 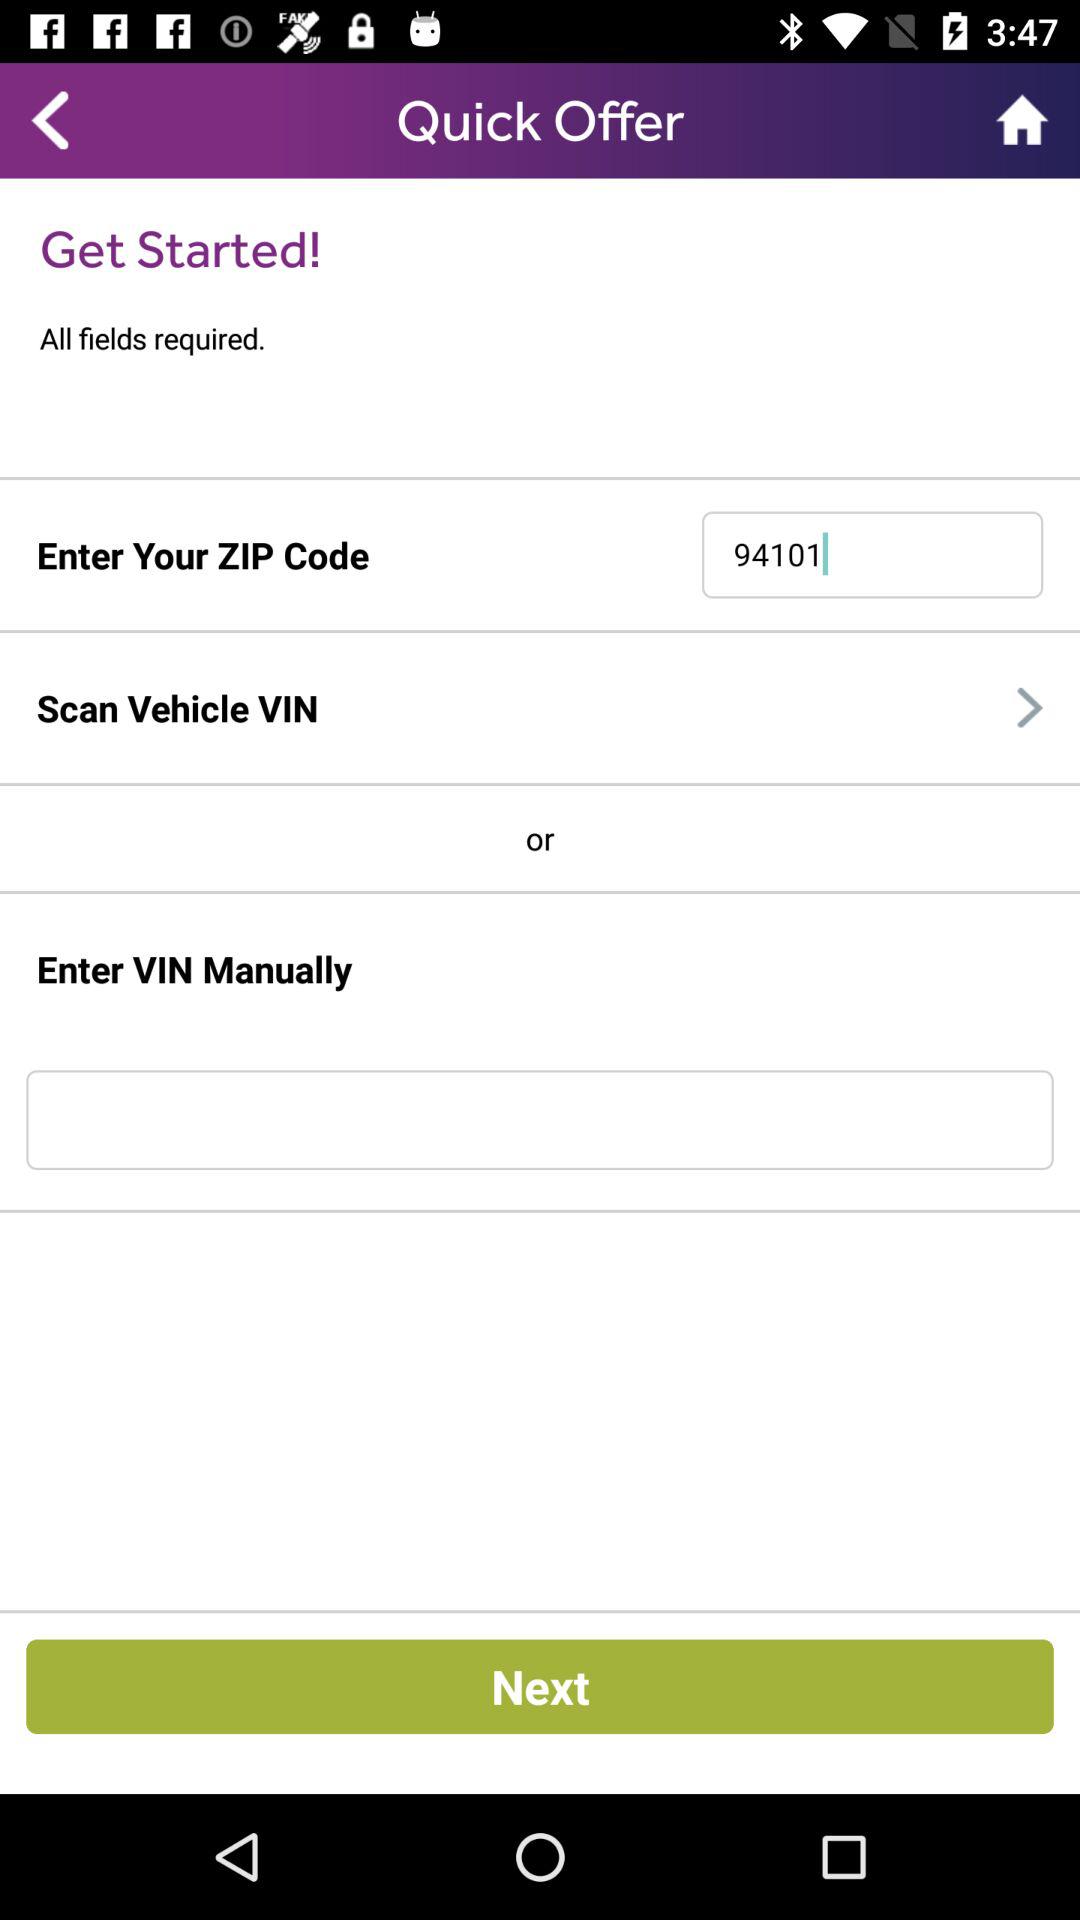 What do you see at coordinates (194, 969) in the screenshot?
I see `click on the enter vin manually` at bounding box center [194, 969].